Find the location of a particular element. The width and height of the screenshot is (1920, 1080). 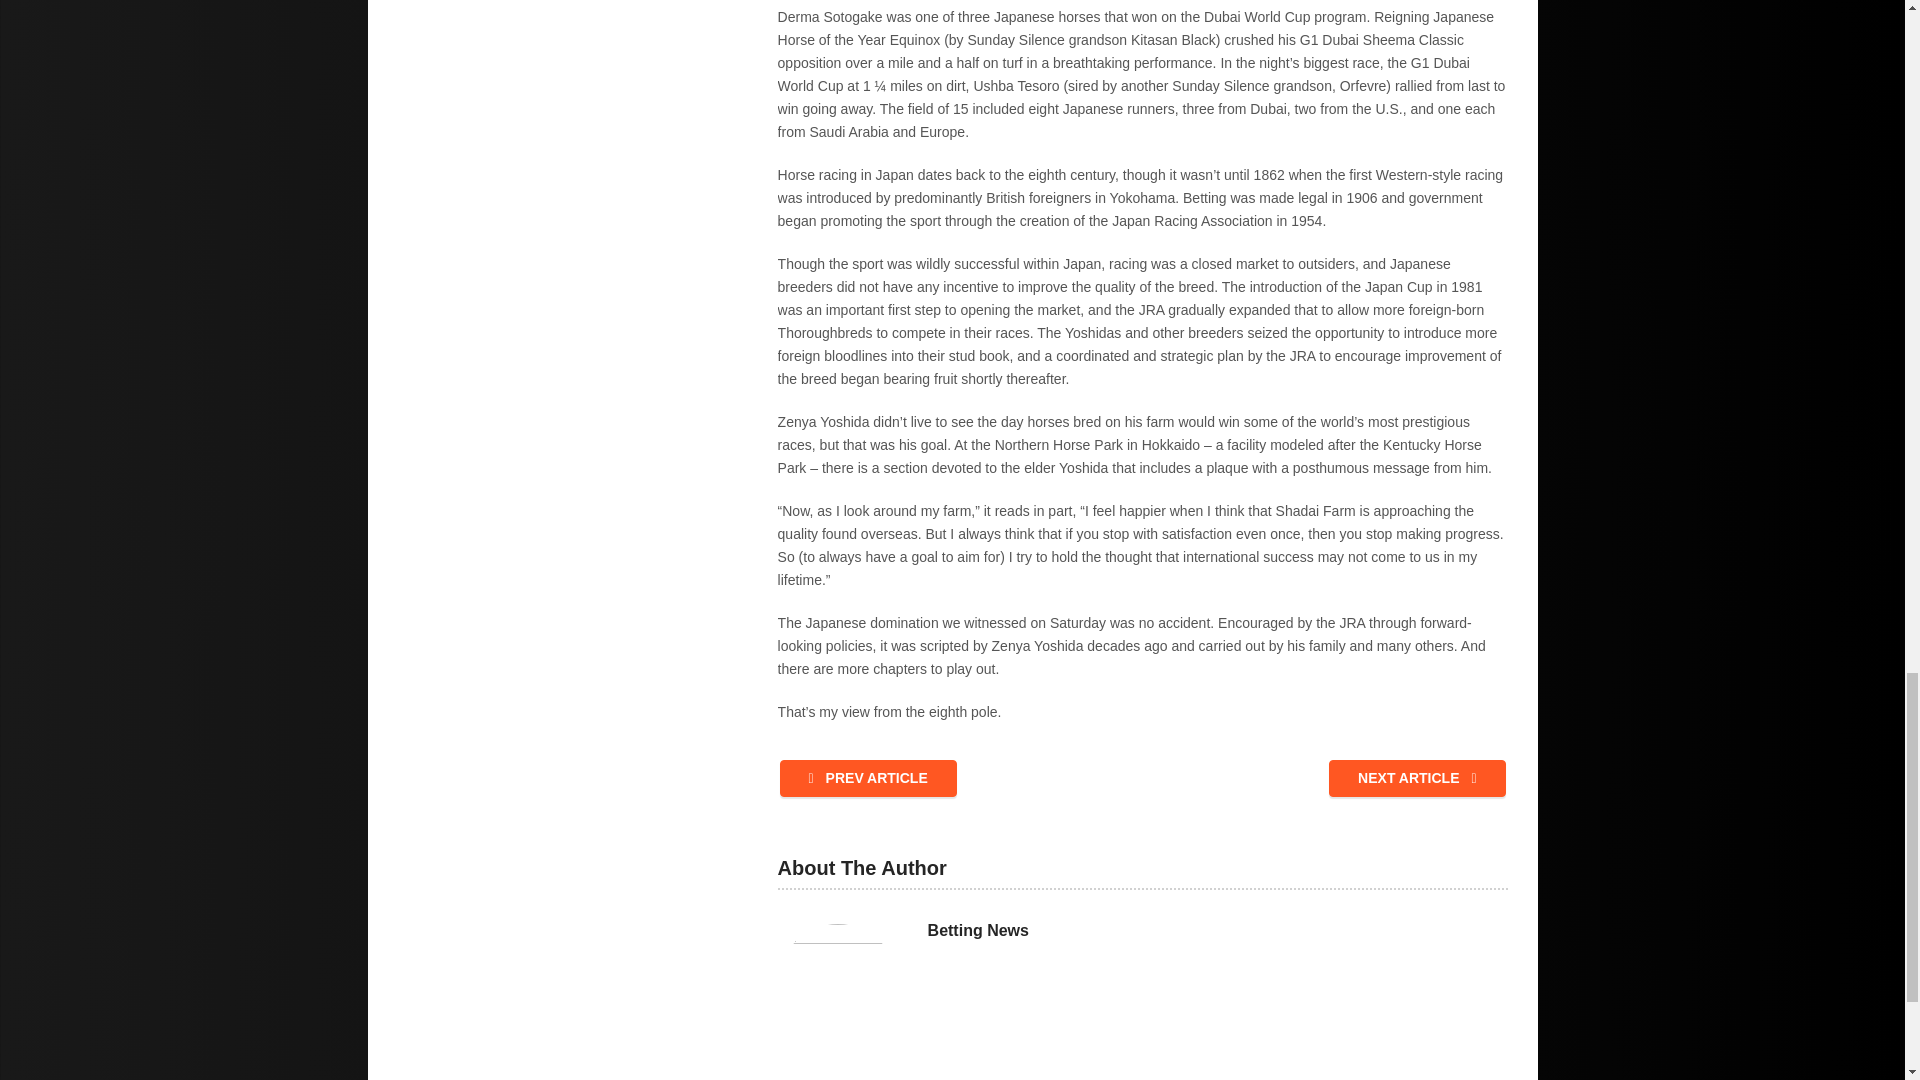

PREV ARTICLE is located at coordinates (868, 778).